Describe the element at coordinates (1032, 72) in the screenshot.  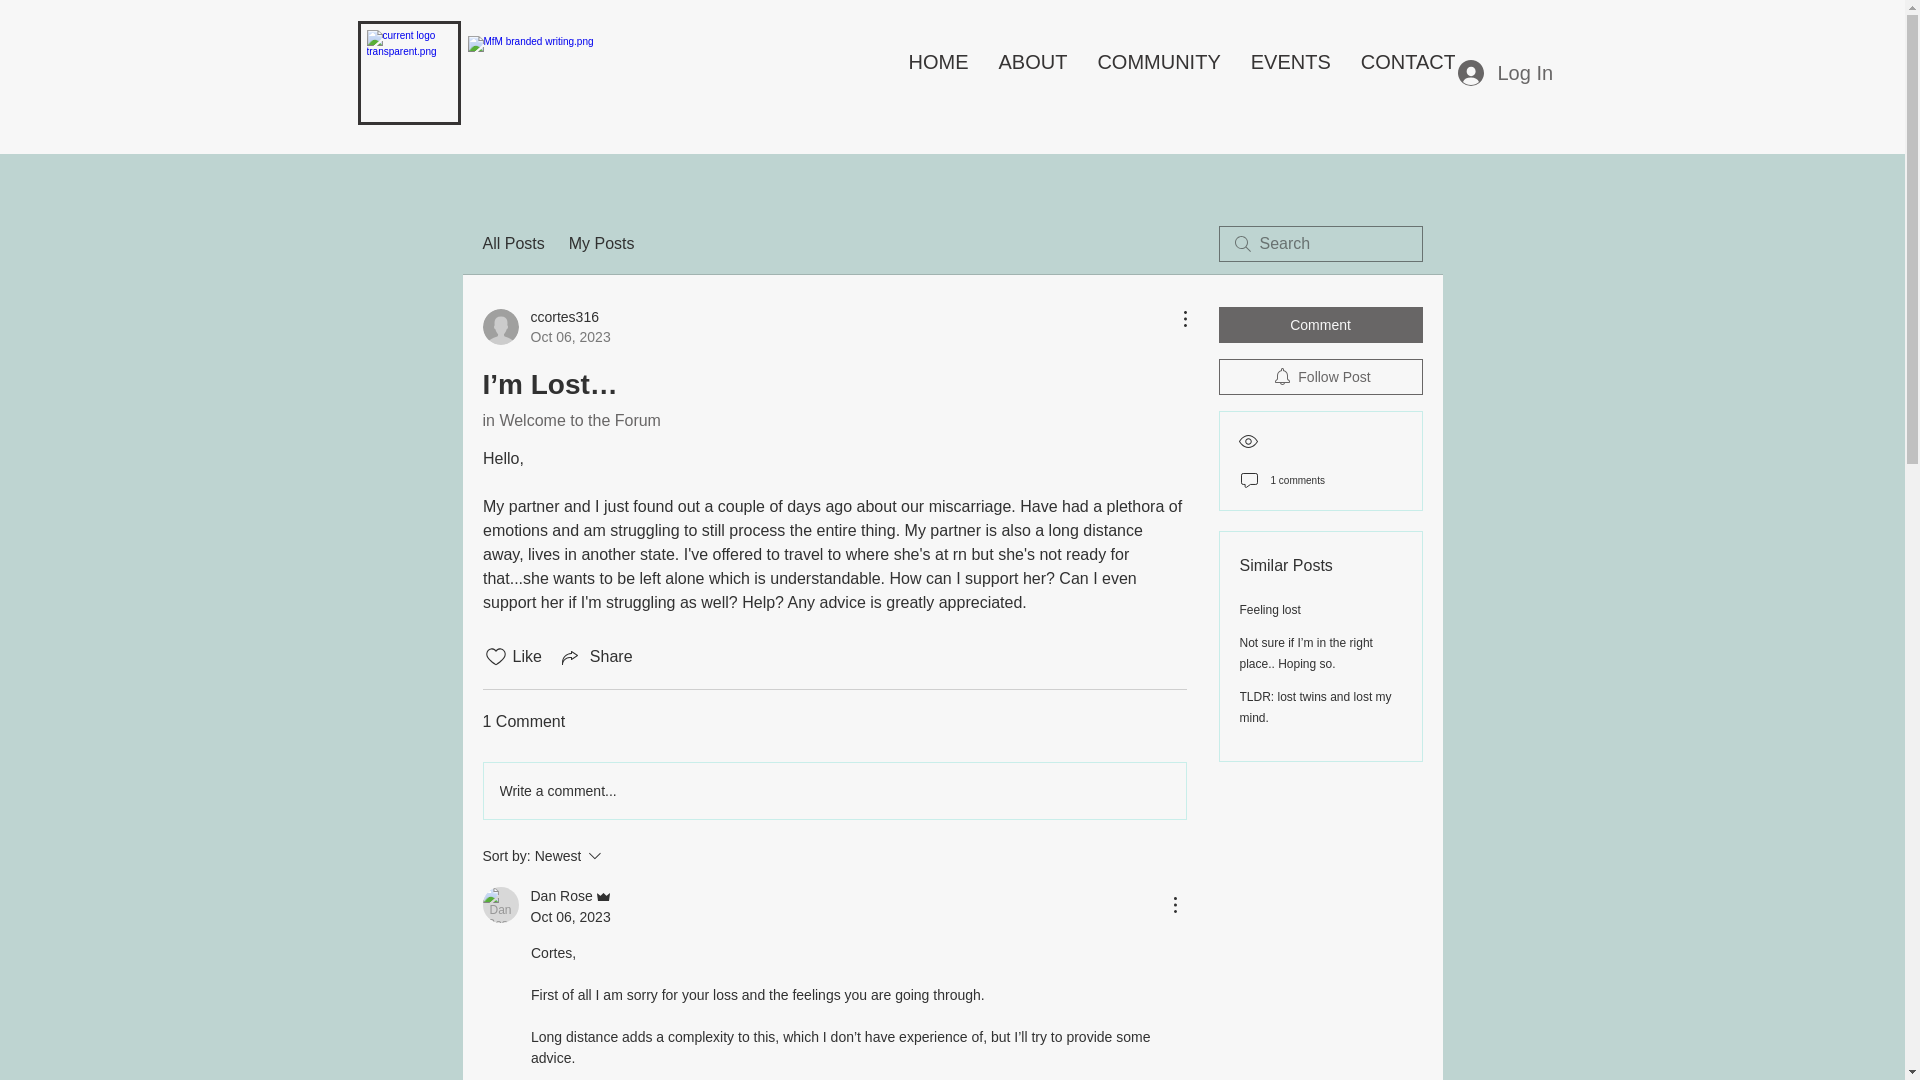
I see `Dan Rose` at that location.